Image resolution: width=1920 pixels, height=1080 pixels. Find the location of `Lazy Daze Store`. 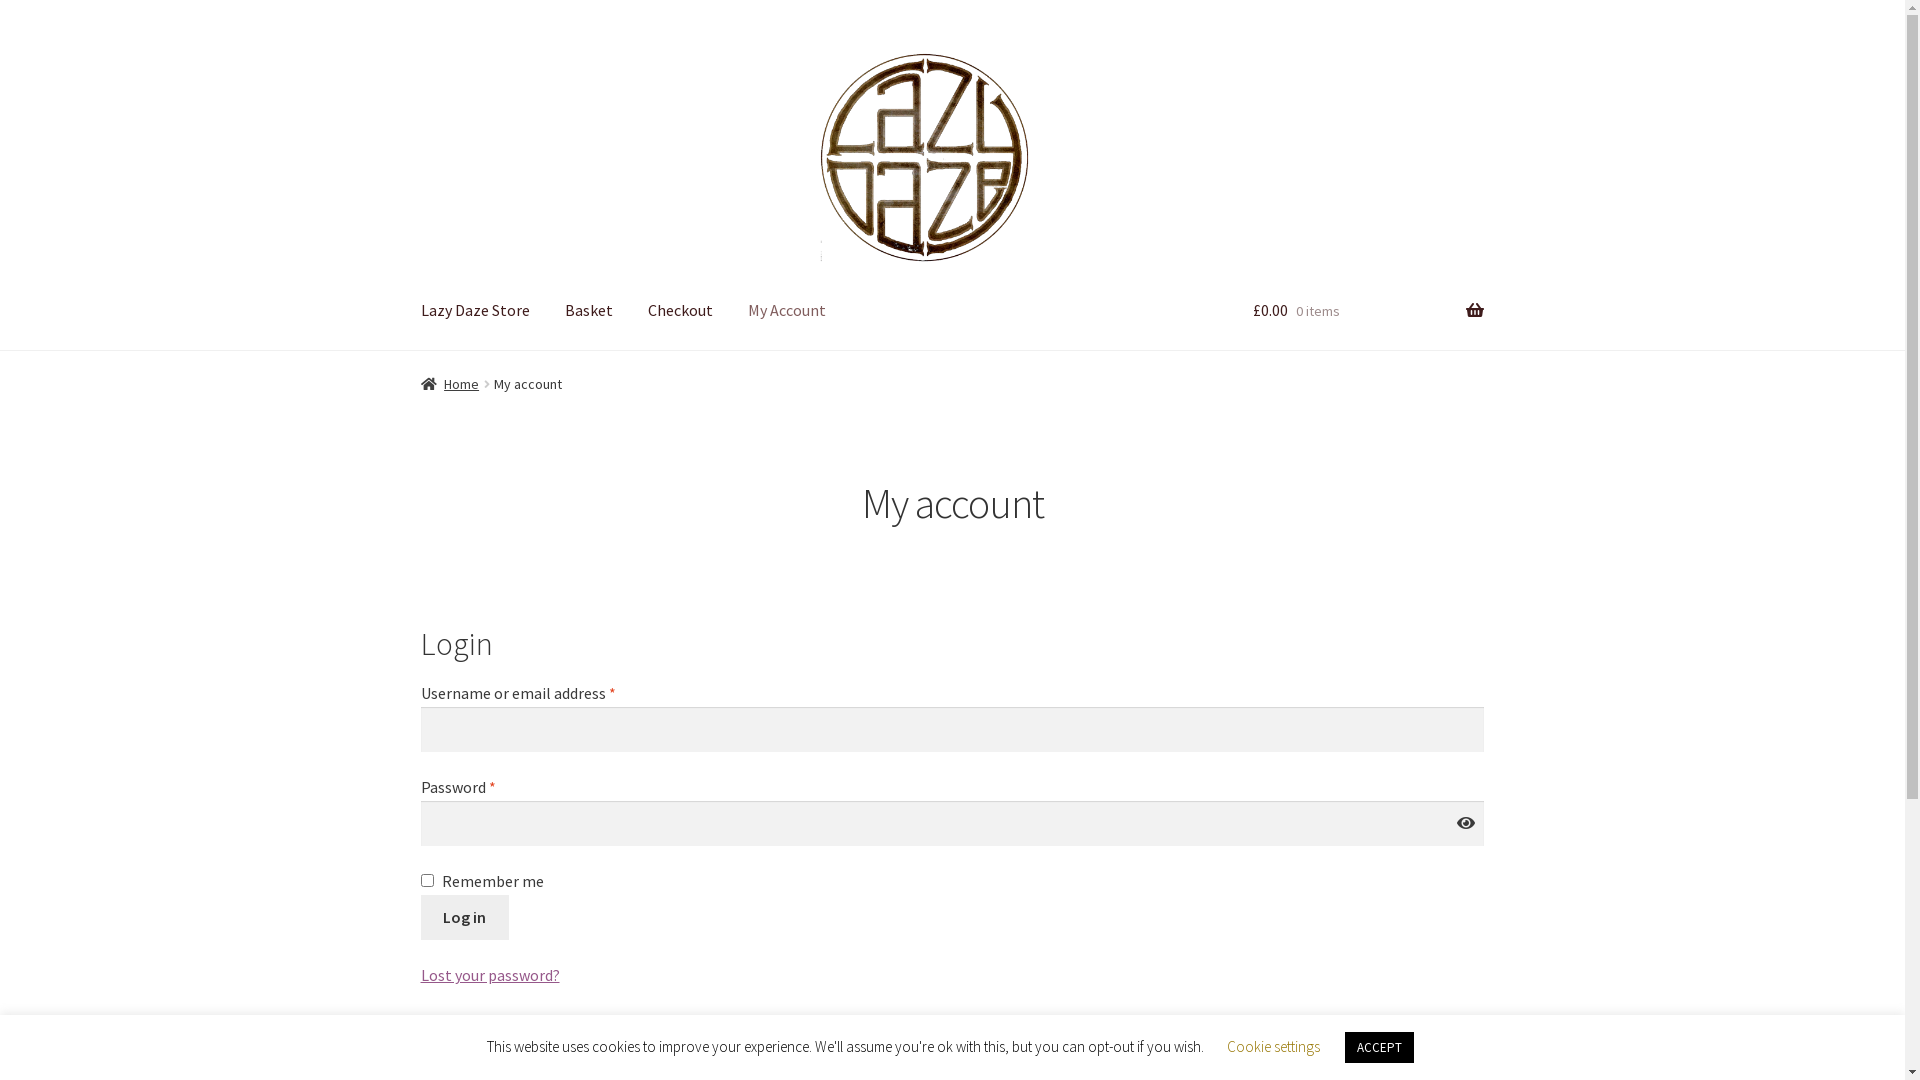

Lazy Daze Store is located at coordinates (476, 311).